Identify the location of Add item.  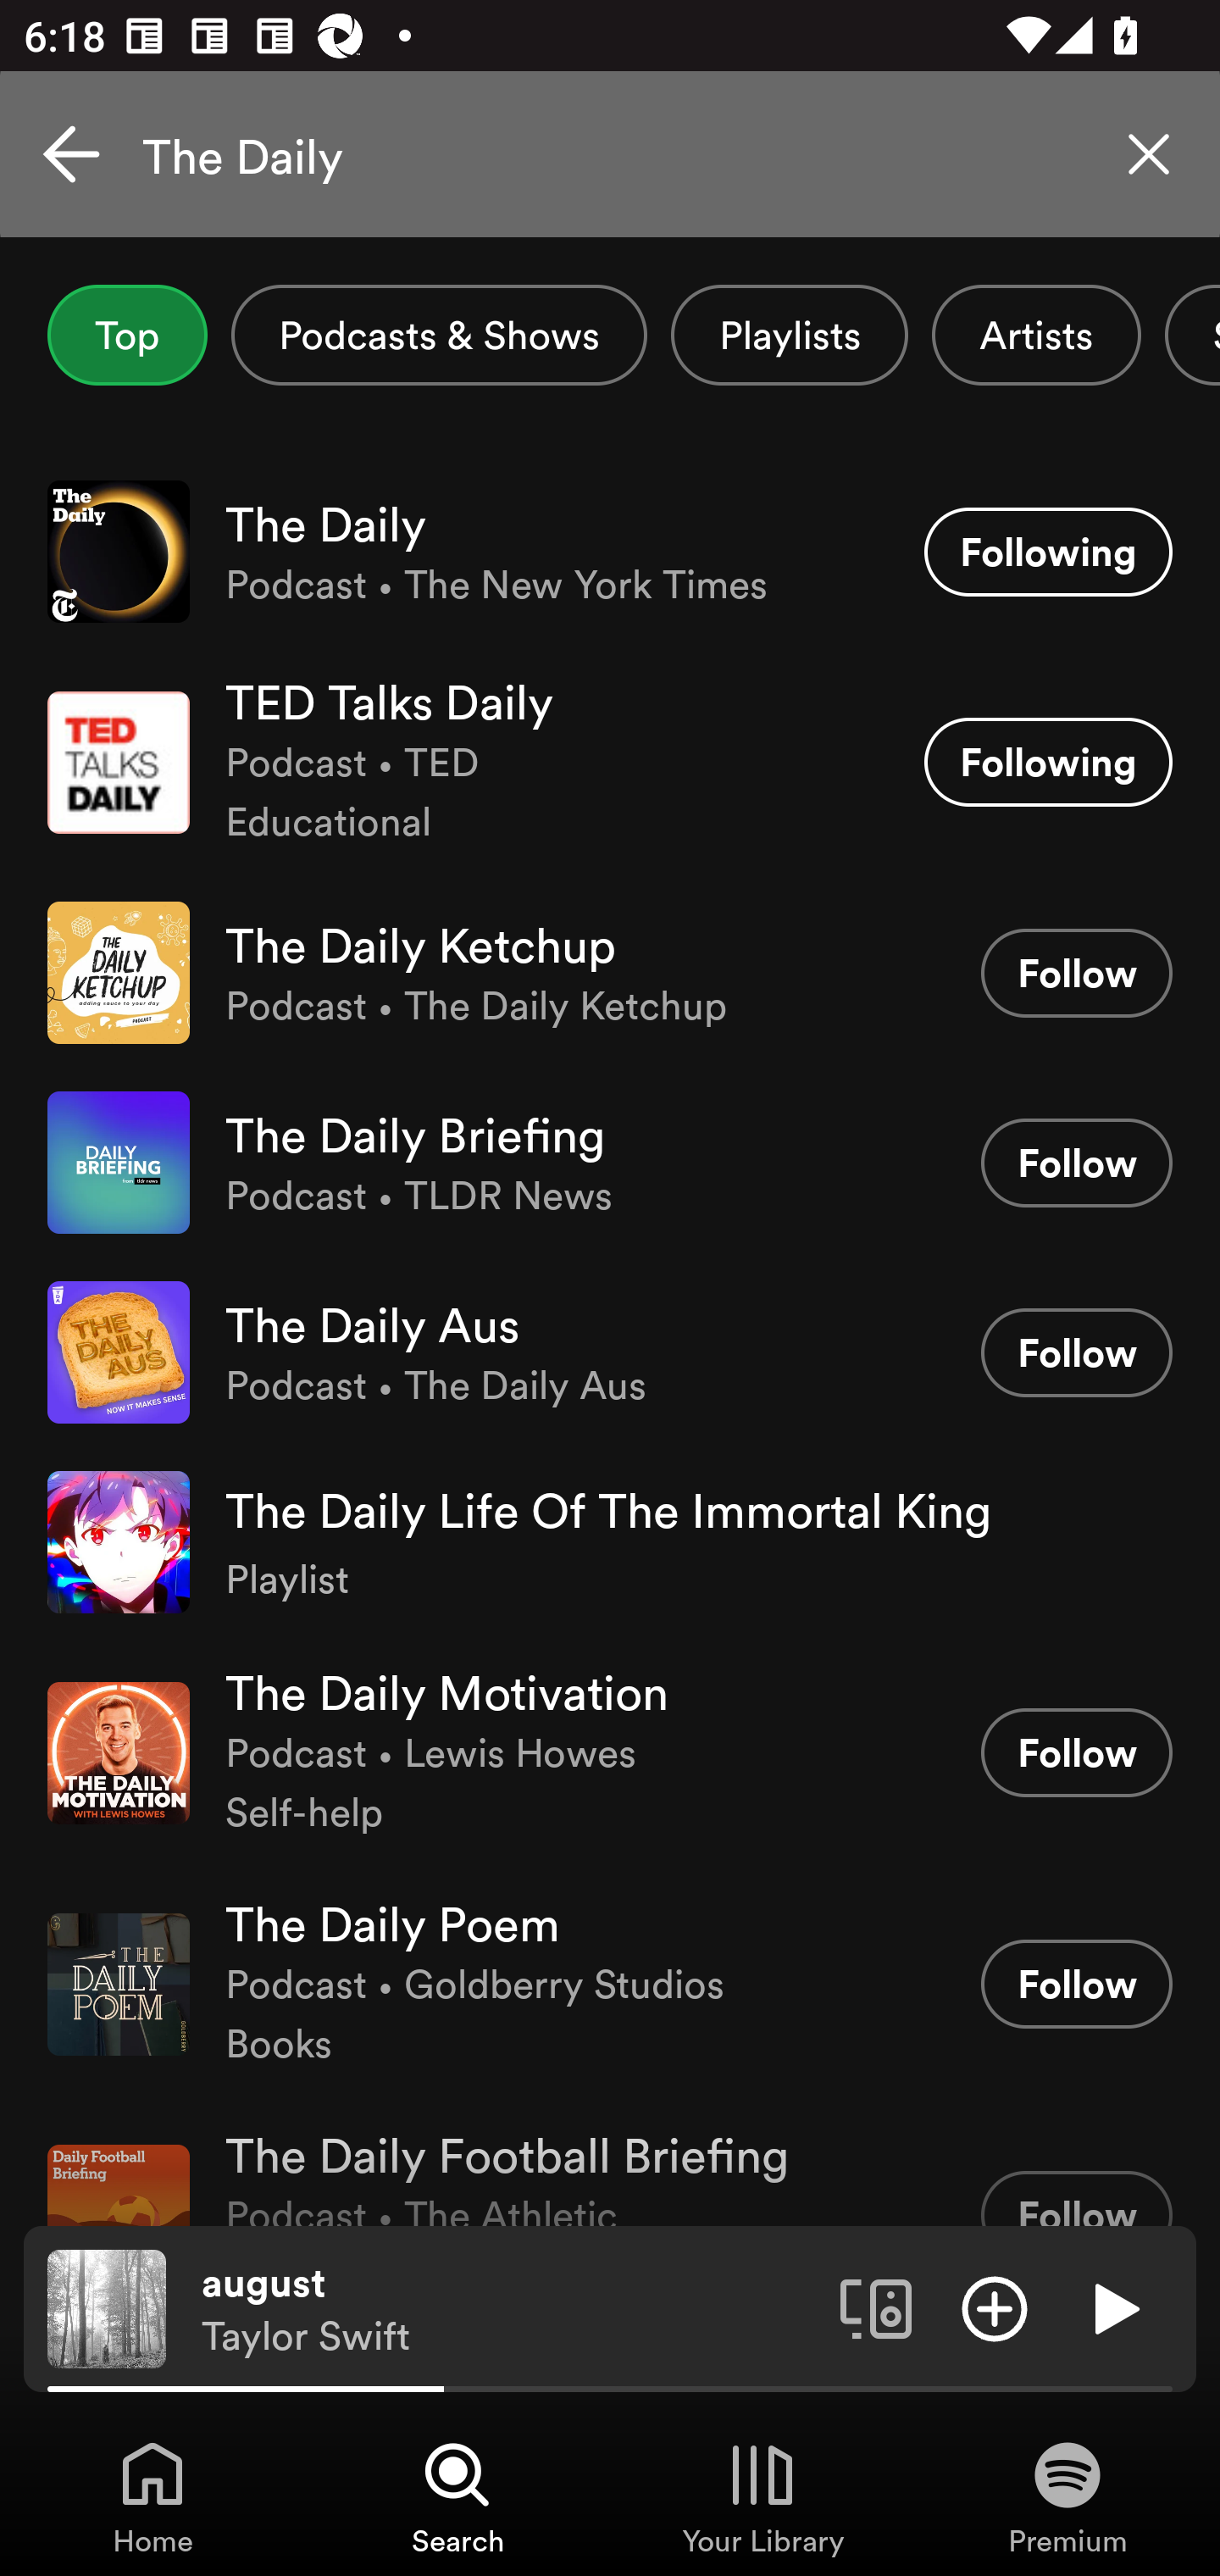
(995, 2307).